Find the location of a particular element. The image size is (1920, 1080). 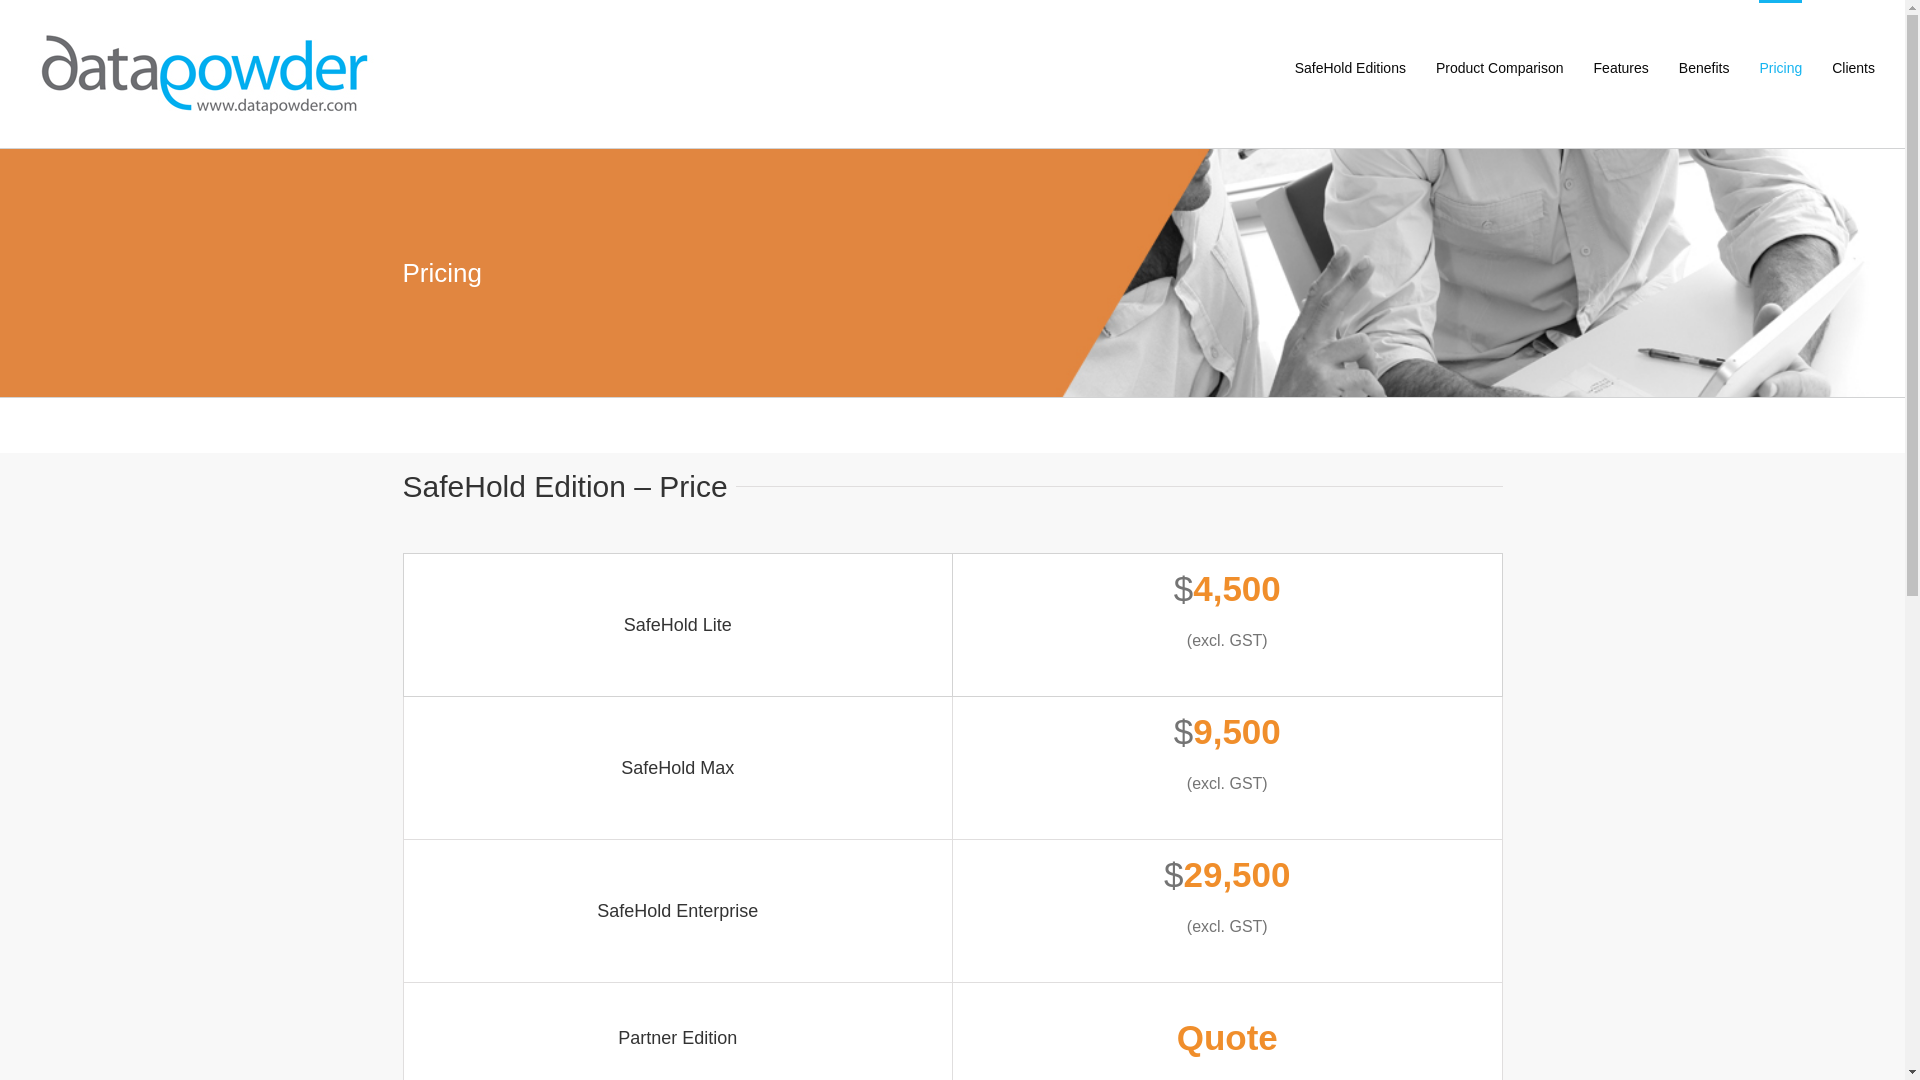

Clients is located at coordinates (1854, 66).